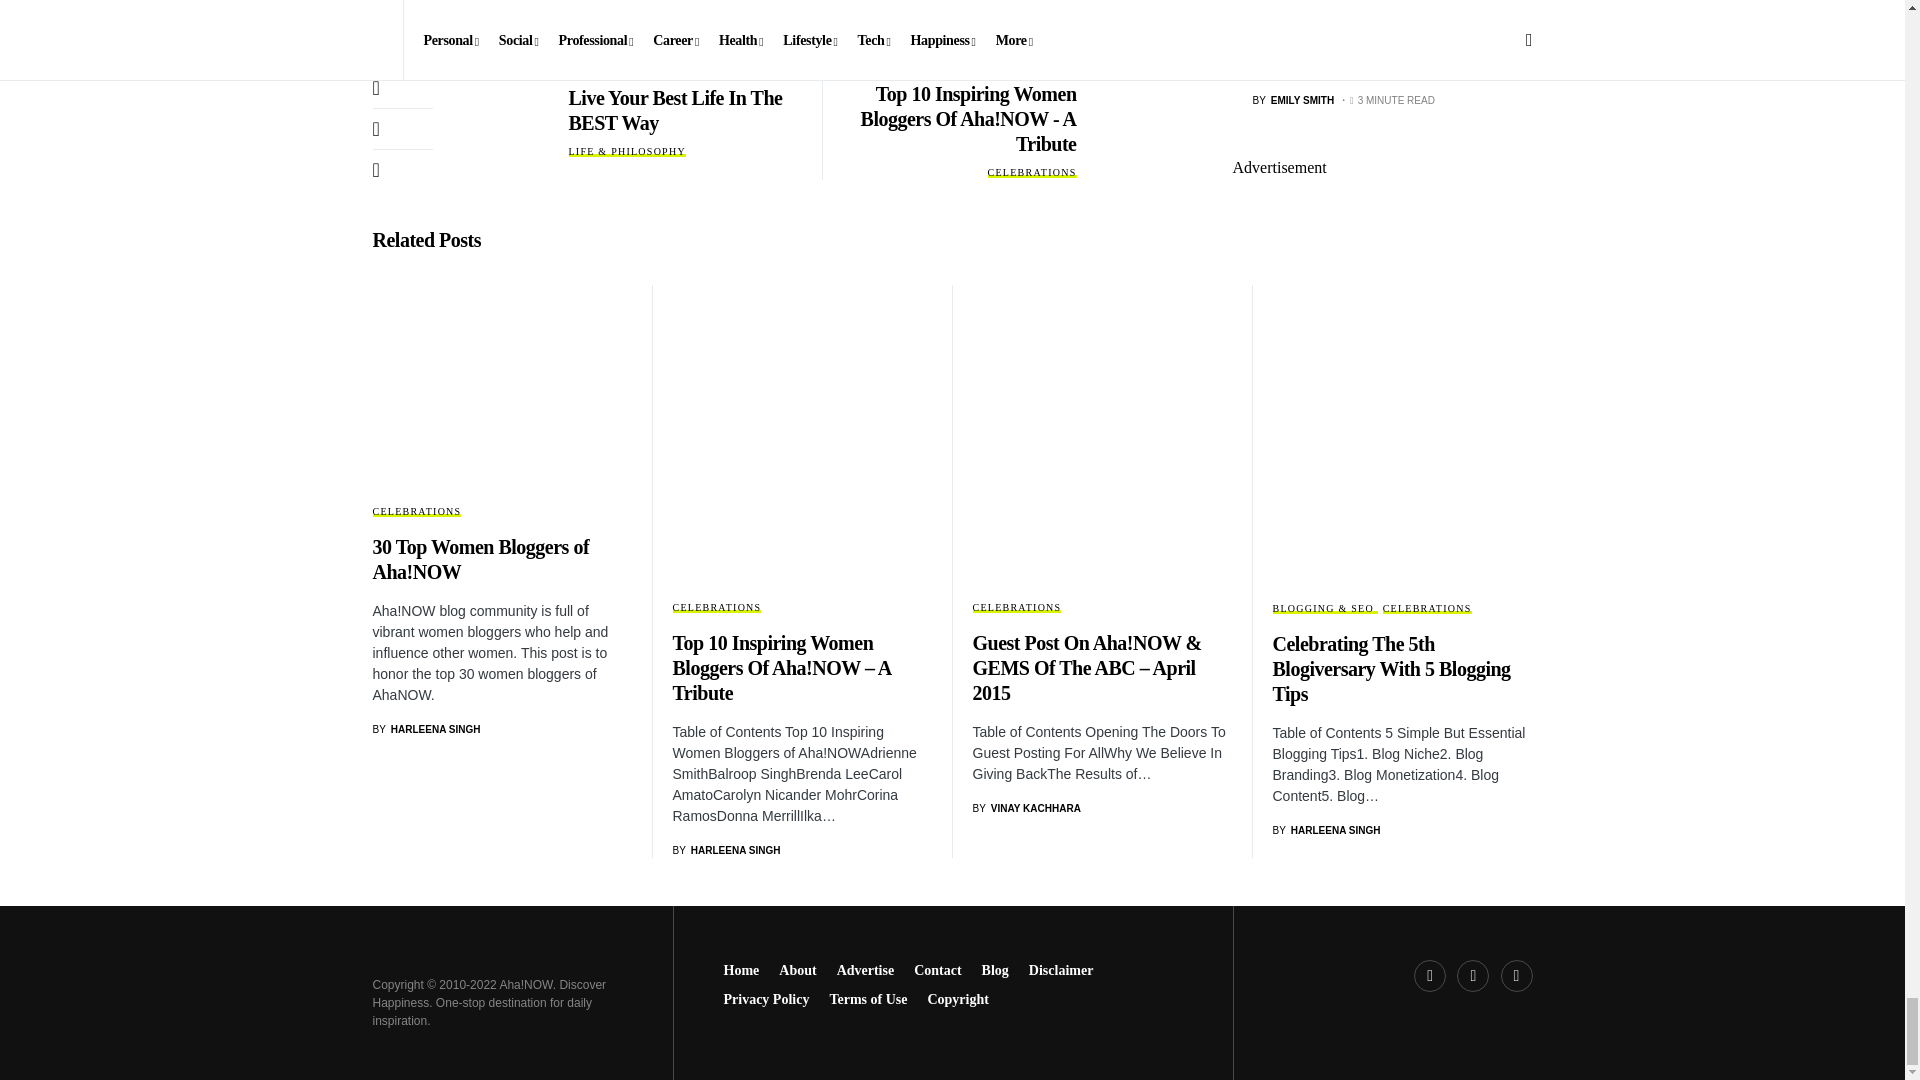 Image resolution: width=1920 pixels, height=1080 pixels. I want to click on View all posts by Harleena Singh, so click(426, 729).